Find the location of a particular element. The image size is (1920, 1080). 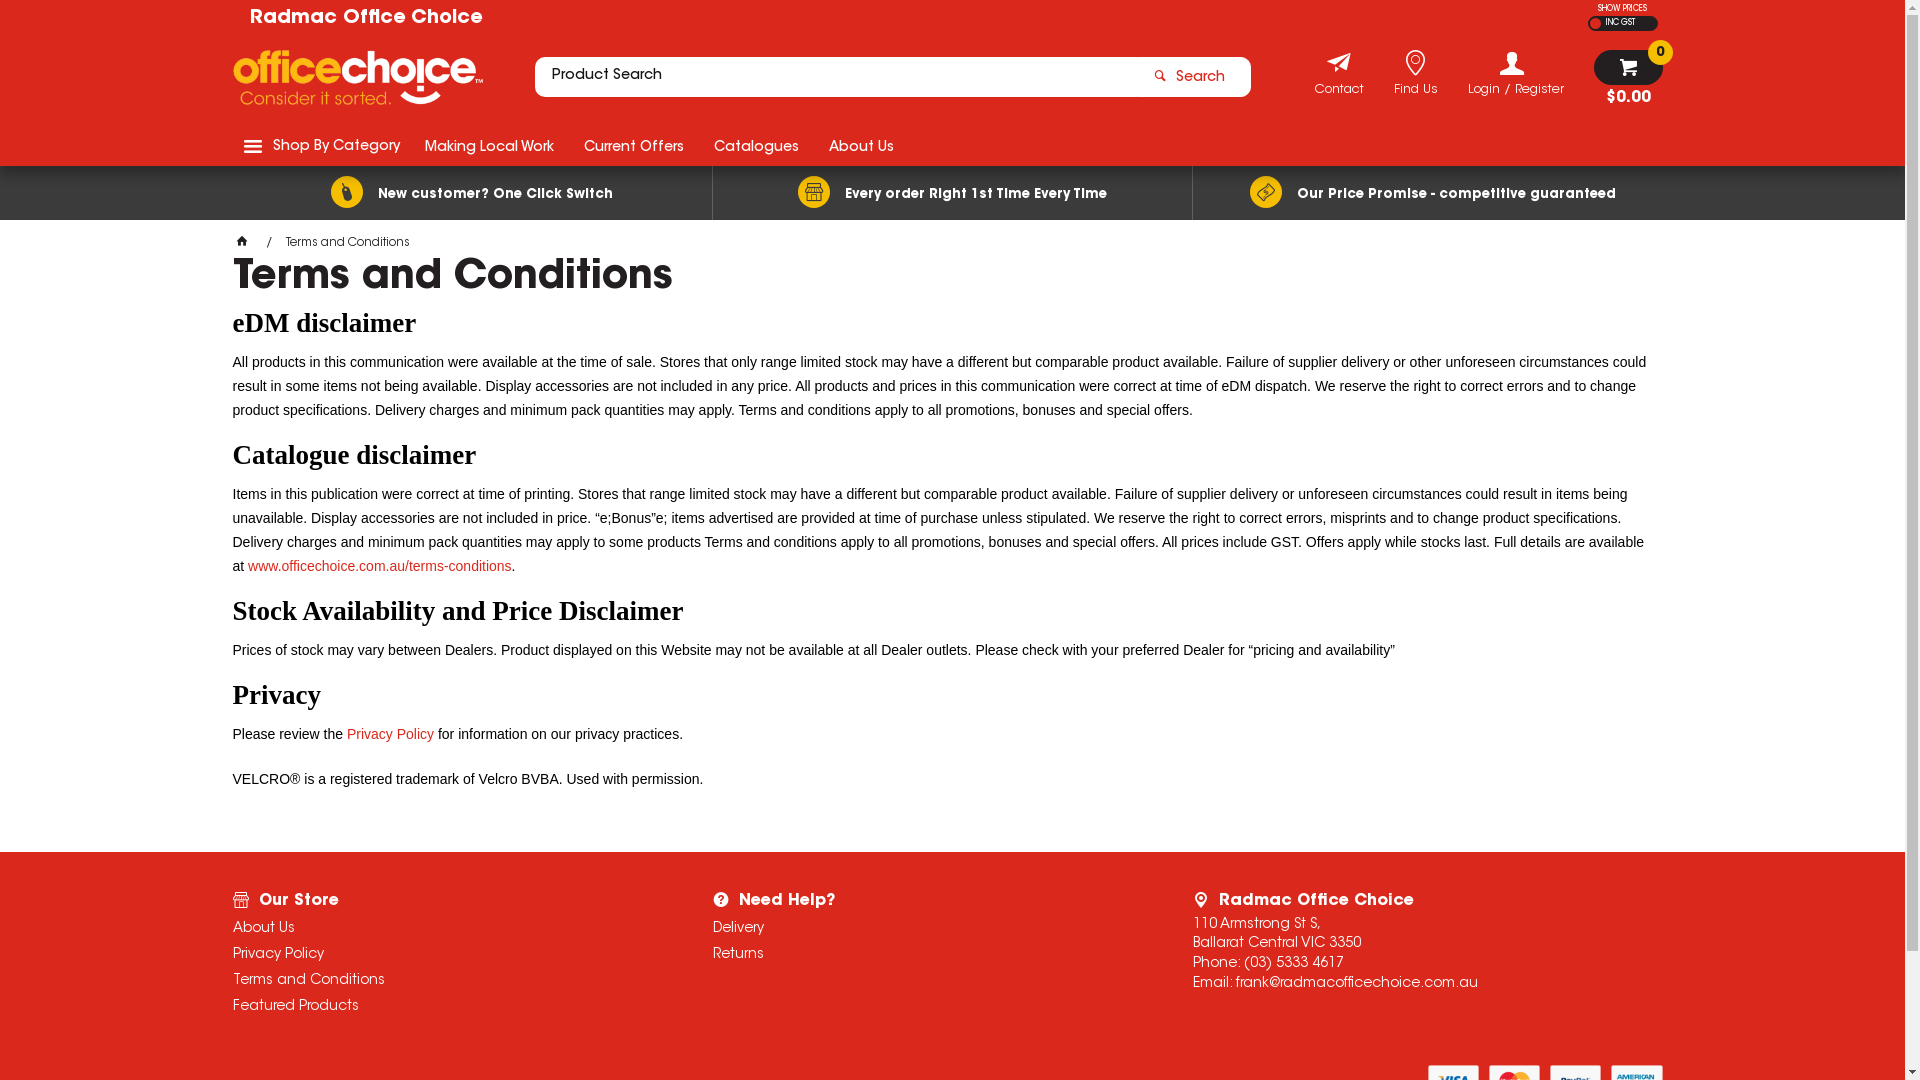

$0.00
0 is located at coordinates (1628, 78).